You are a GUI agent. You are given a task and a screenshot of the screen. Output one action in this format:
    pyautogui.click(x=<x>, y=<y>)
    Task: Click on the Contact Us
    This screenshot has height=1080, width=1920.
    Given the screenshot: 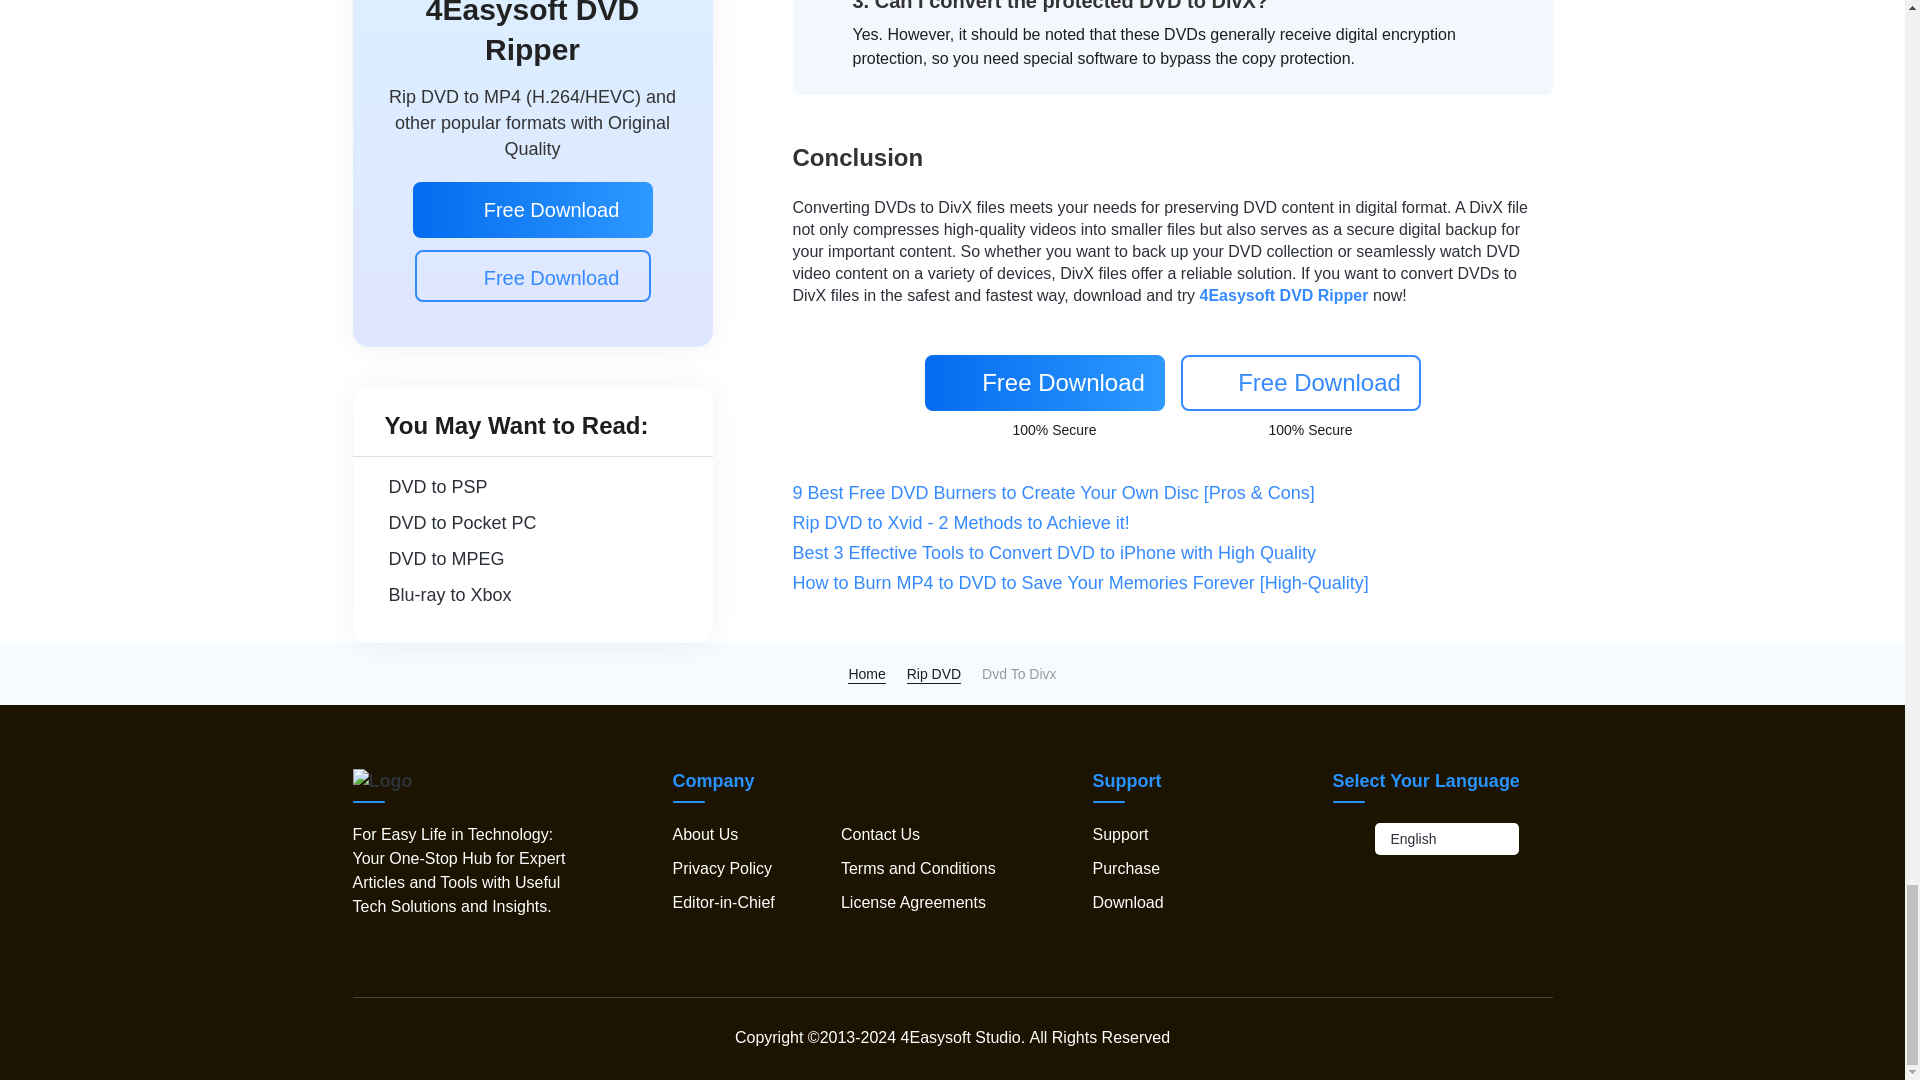 What is the action you would take?
    pyautogui.click(x=880, y=834)
    